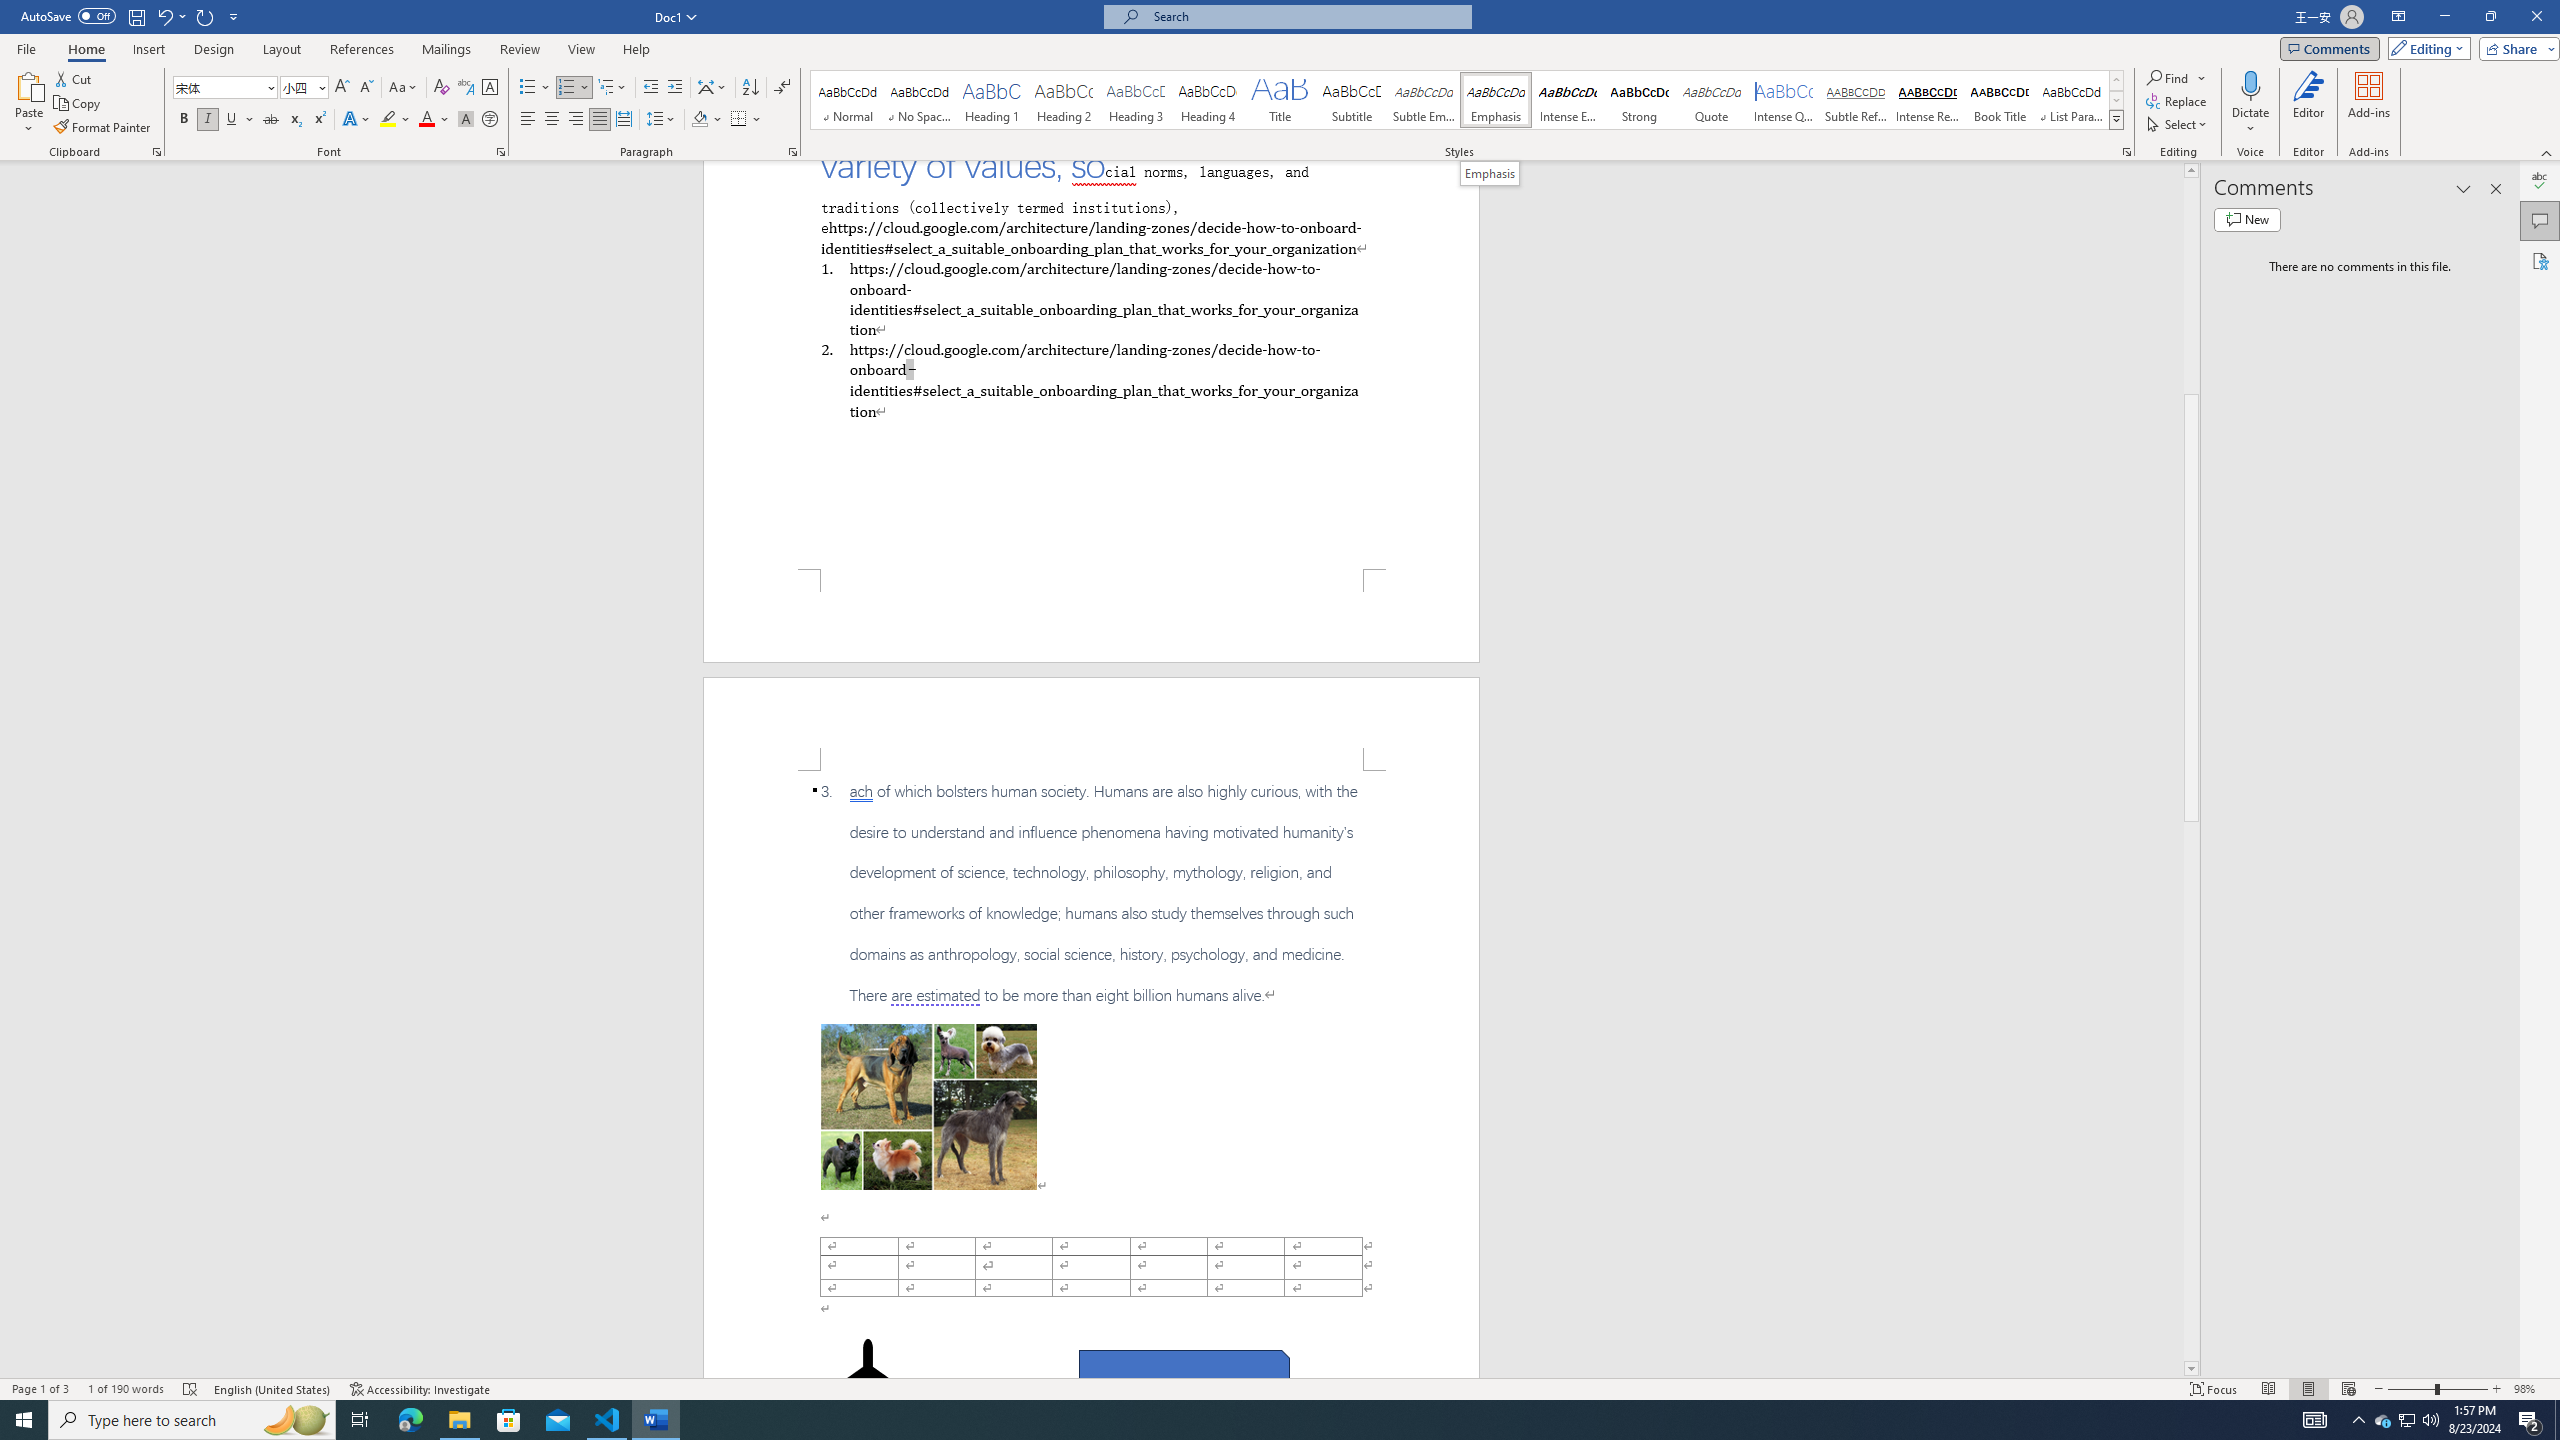 This screenshot has height=1440, width=2560. What do you see at coordinates (1784, 100) in the screenshot?
I see `Intense Quote` at bounding box center [1784, 100].